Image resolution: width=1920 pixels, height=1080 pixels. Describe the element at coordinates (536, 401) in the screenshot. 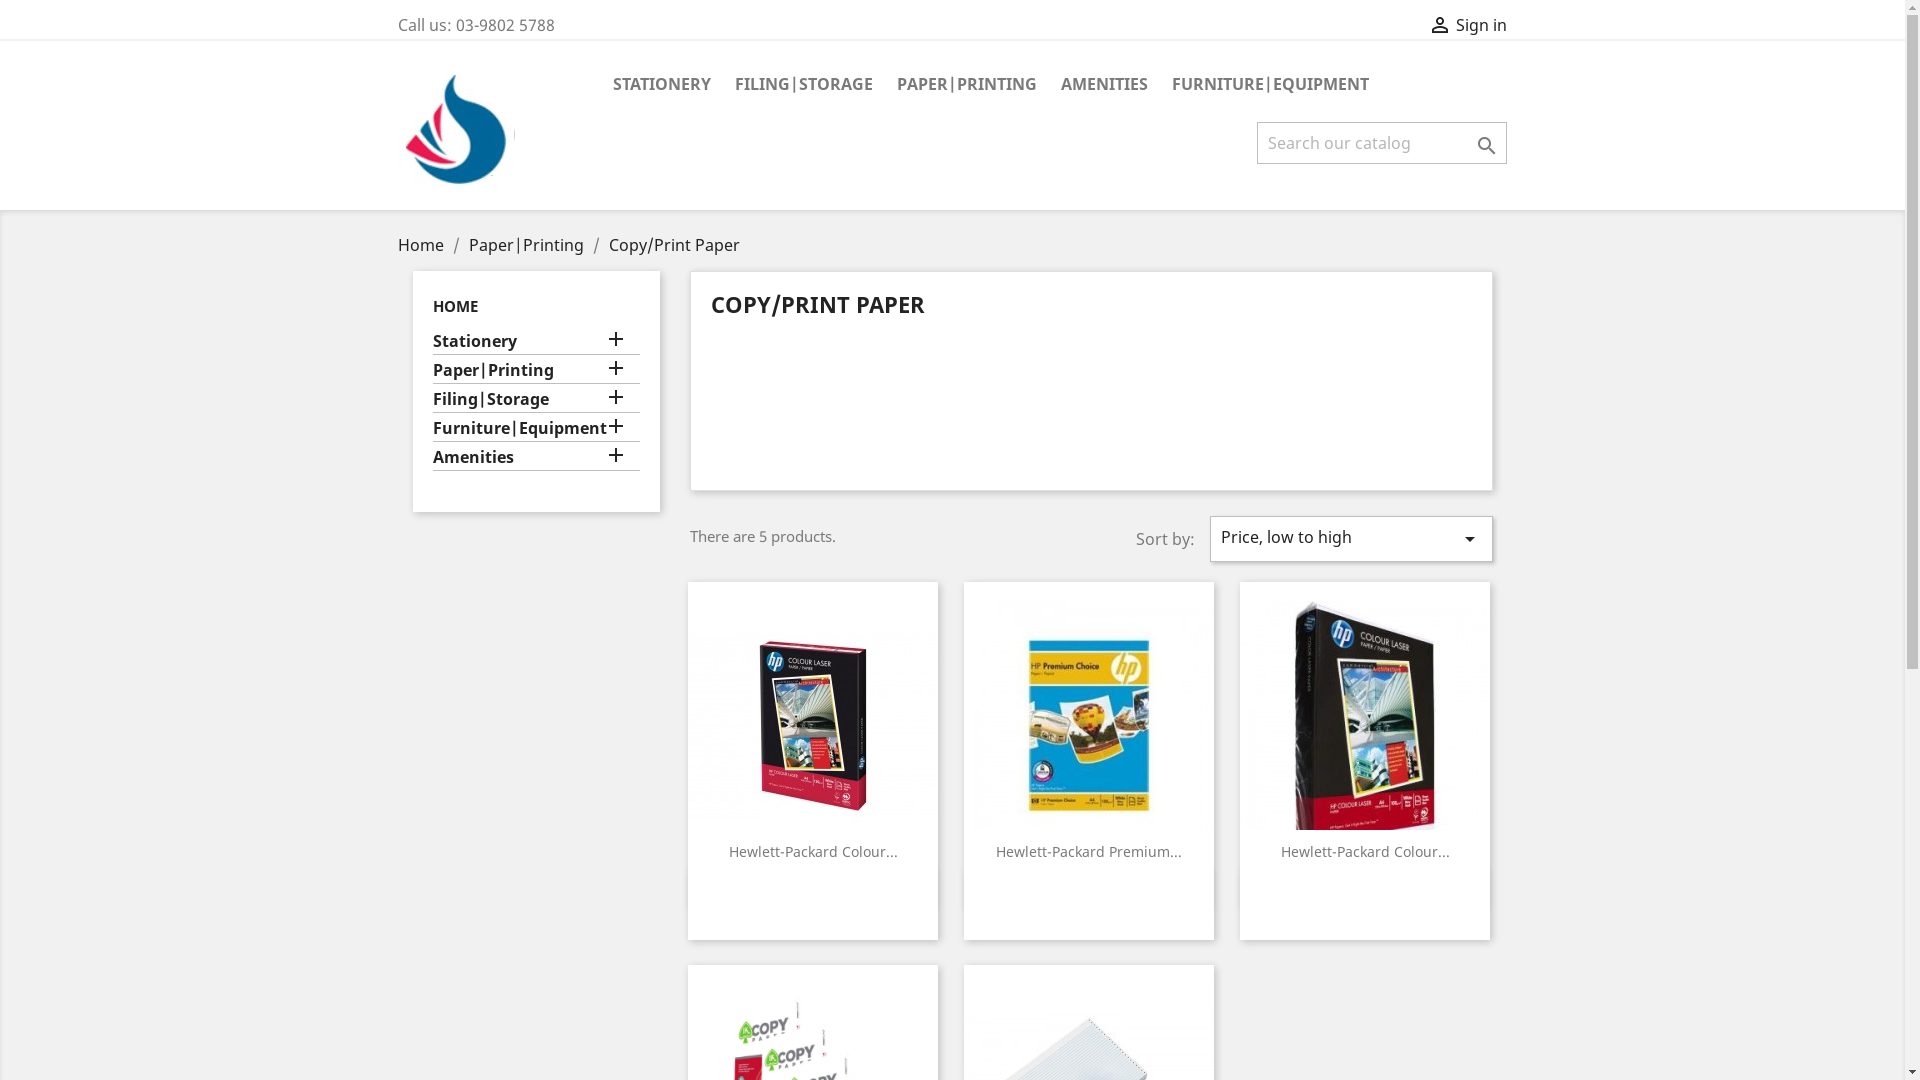

I see `Filing|Storage` at that location.